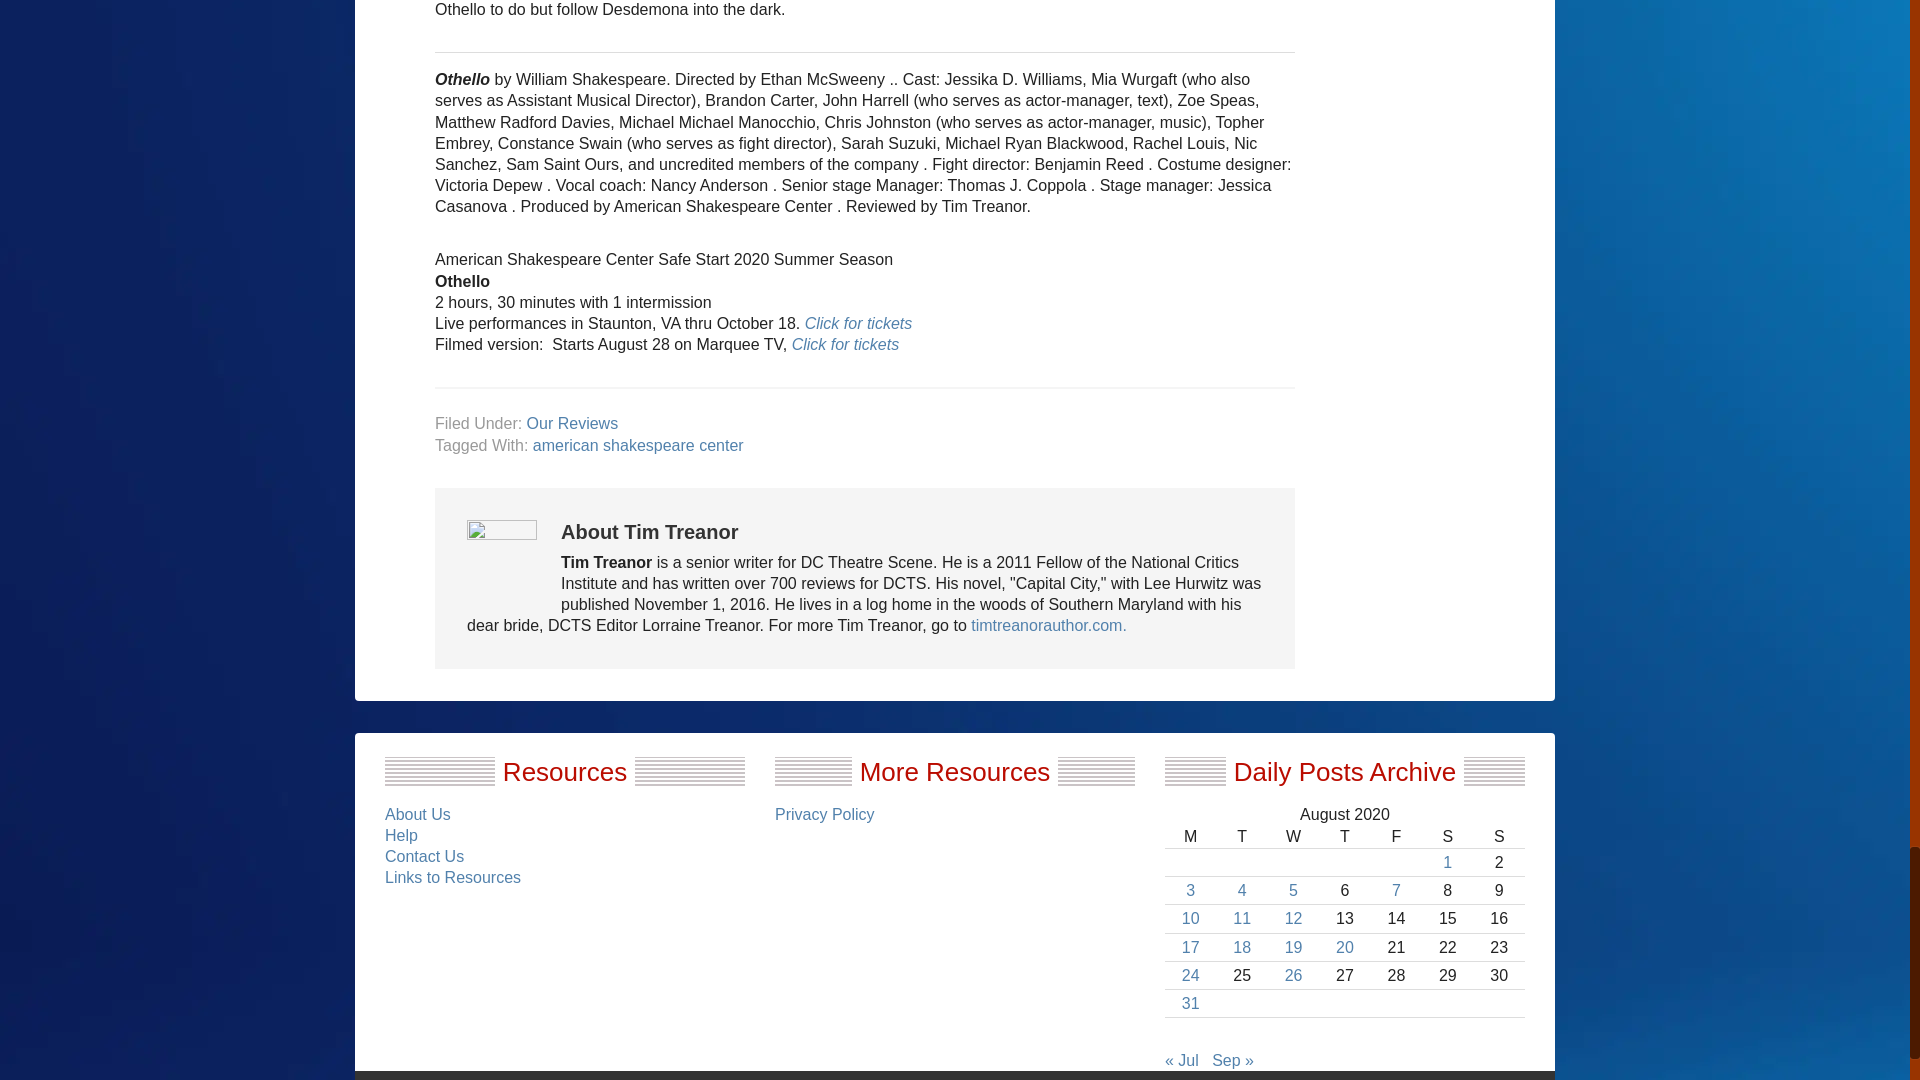 This screenshot has width=1920, height=1080. What do you see at coordinates (572, 423) in the screenshot?
I see `Our Reviews` at bounding box center [572, 423].